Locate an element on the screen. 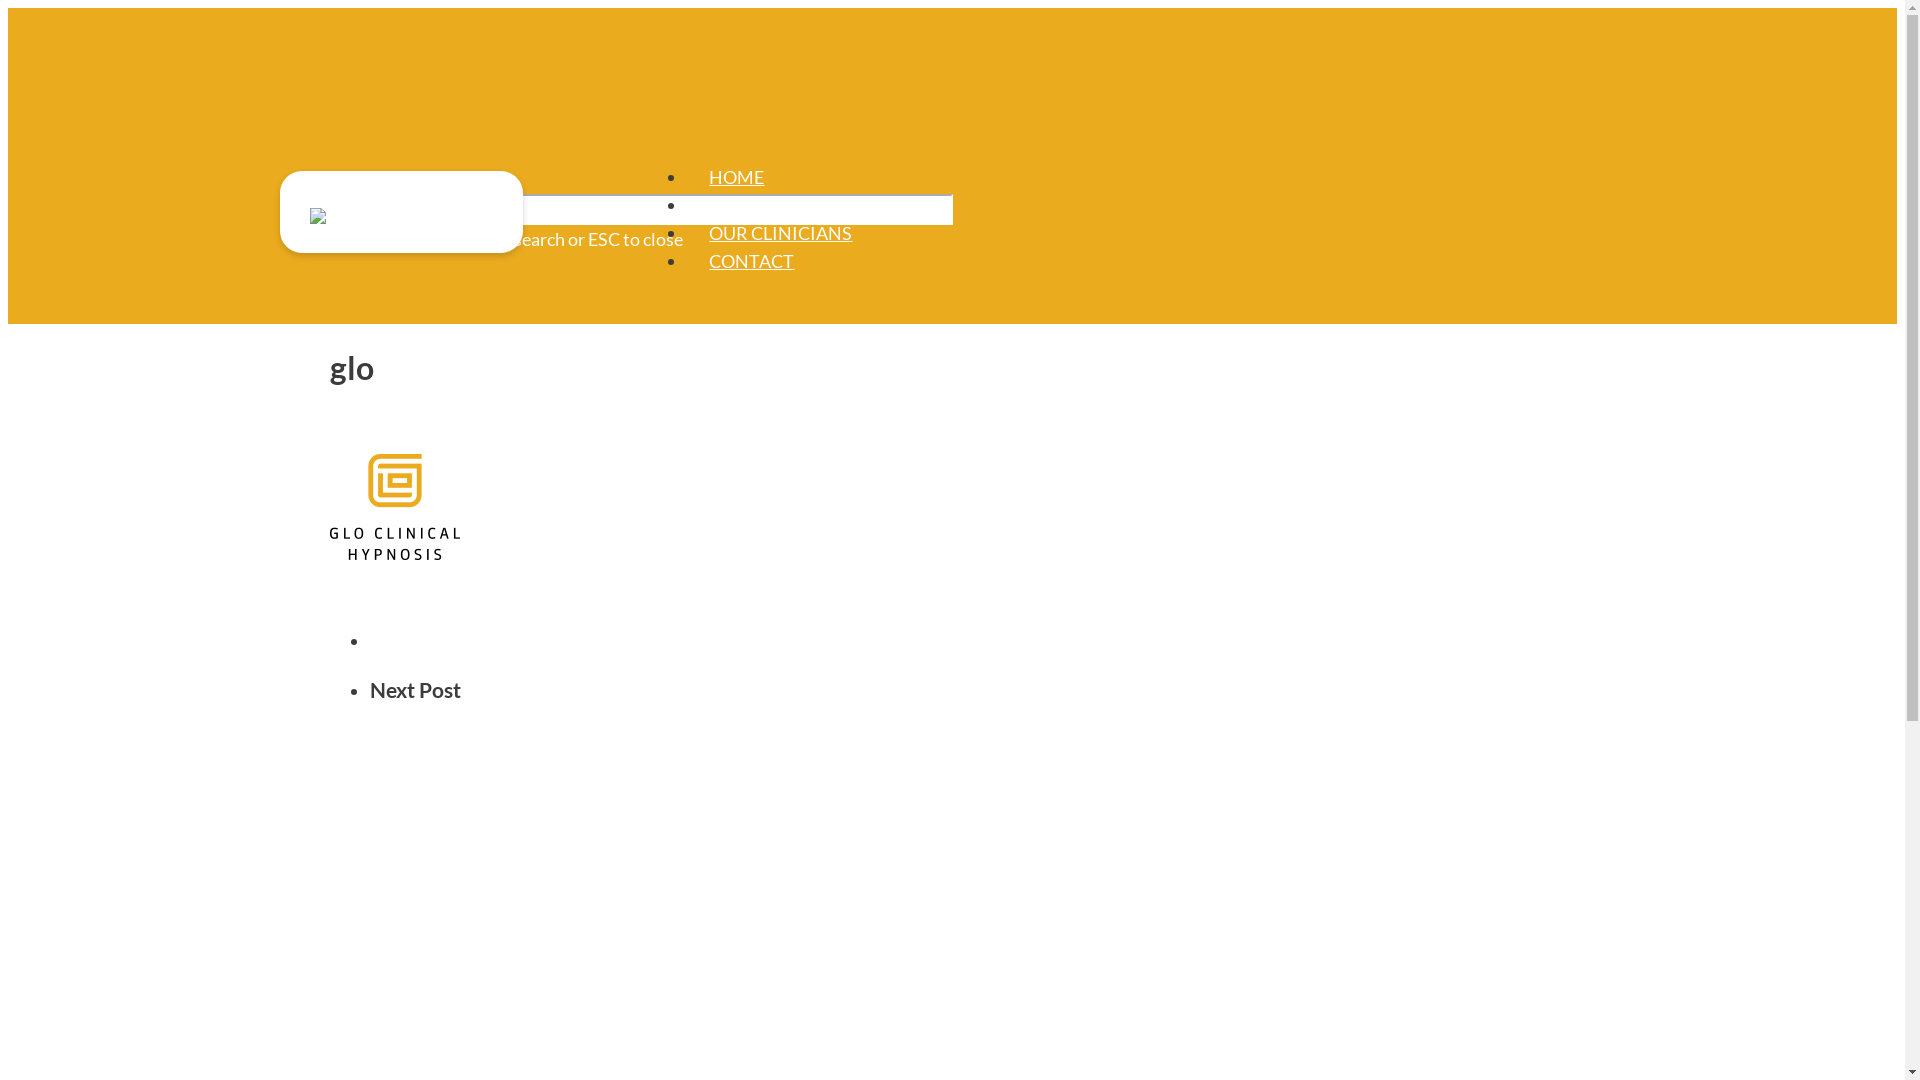 Image resolution: width=1920 pixels, height=1080 pixels. OUR CLINICIANS is located at coordinates (780, 233).